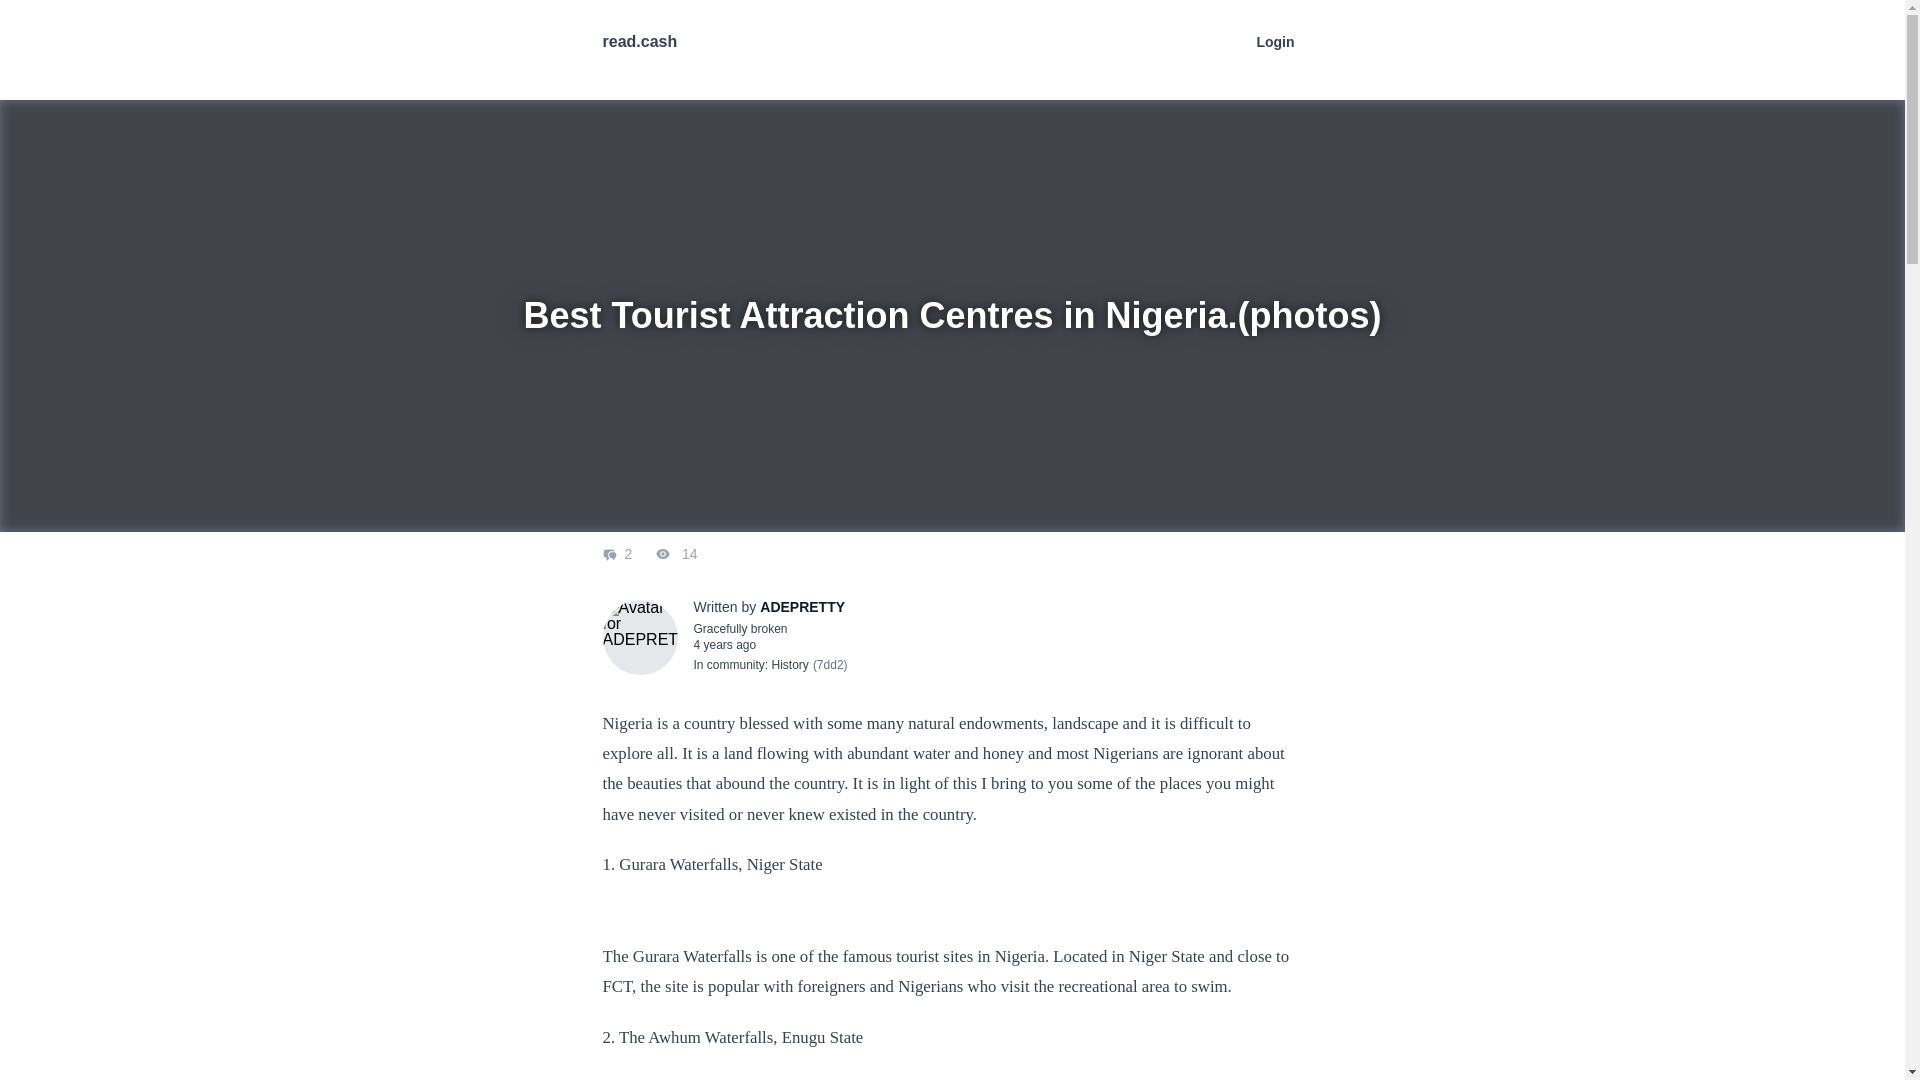 The image size is (1920, 1080). What do you see at coordinates (640, 41) in the screenshot?
I see `read.cash` at bounding box center [640, 41].